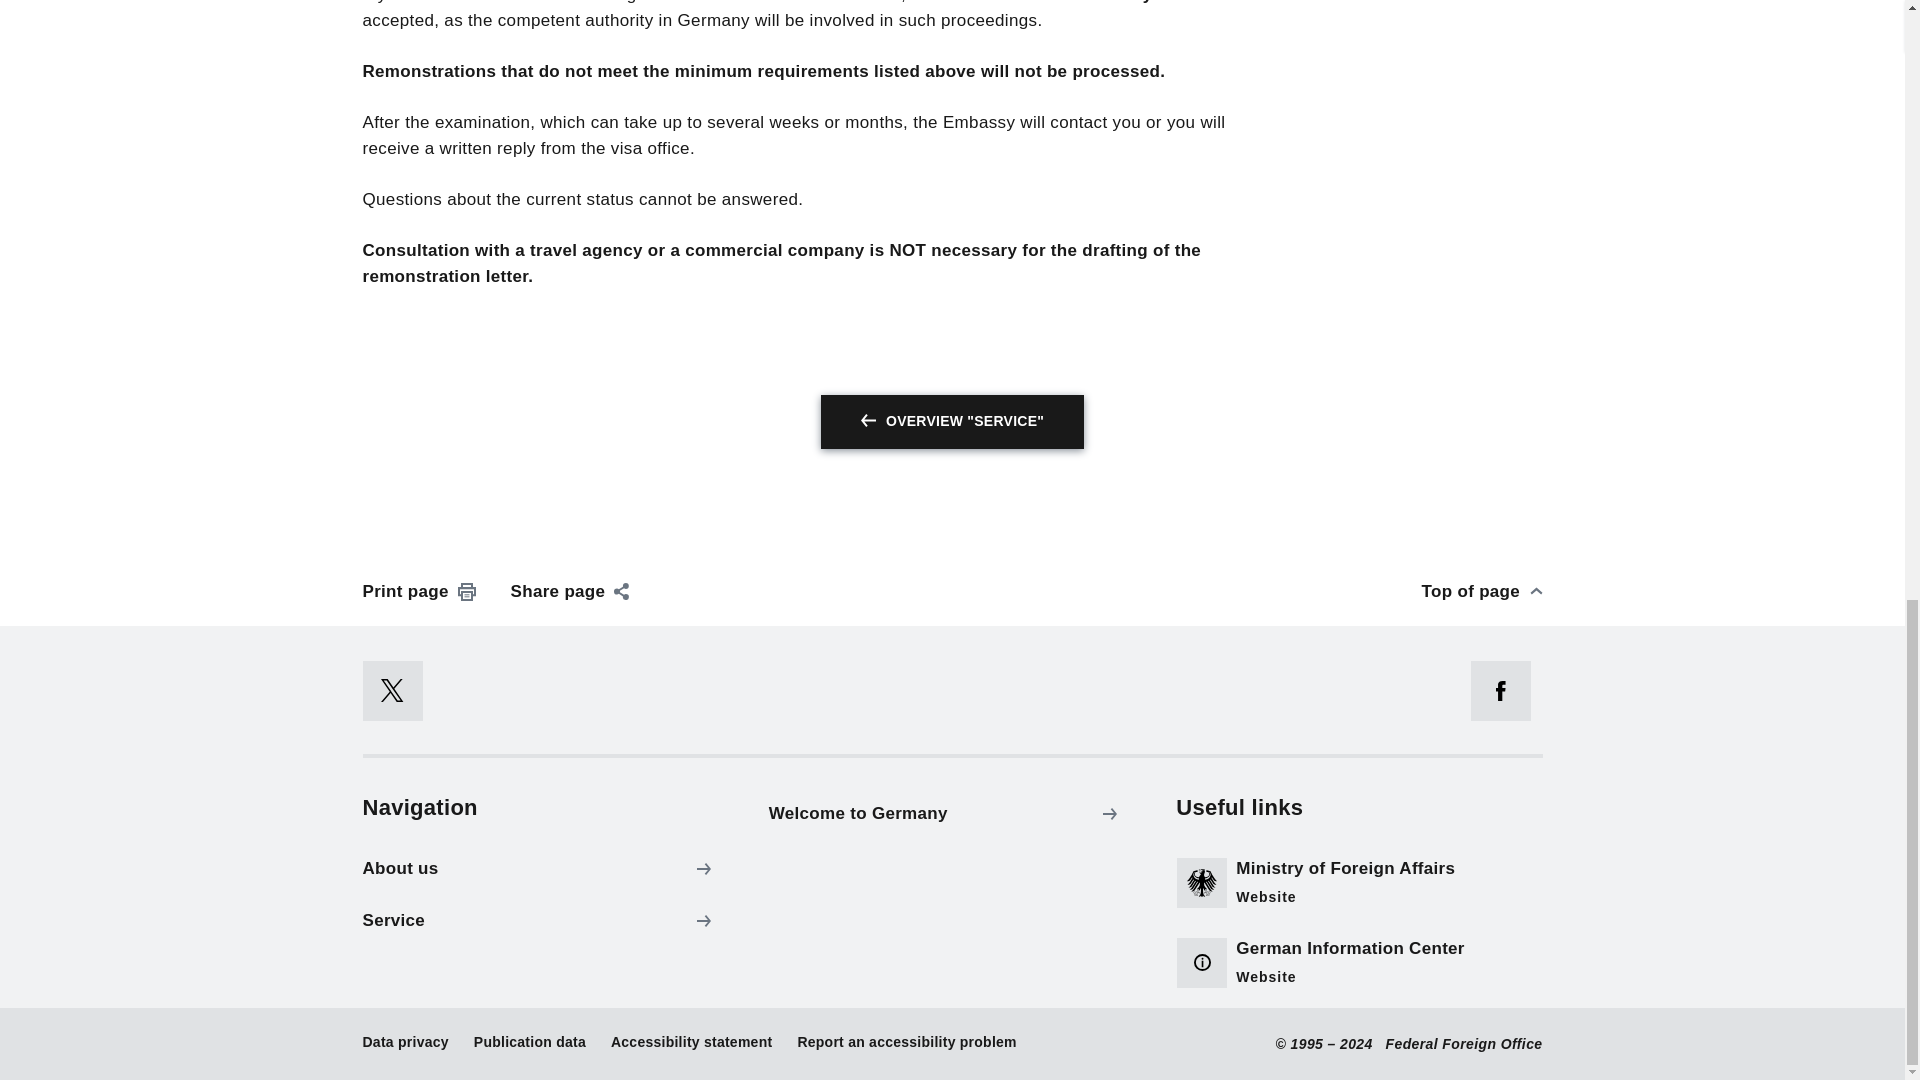 The image size is (1920, 1080). Describe the element at coordinates (952, 422) in the screenshot. I see `OVERVIEW "SERVICE"` at that location.